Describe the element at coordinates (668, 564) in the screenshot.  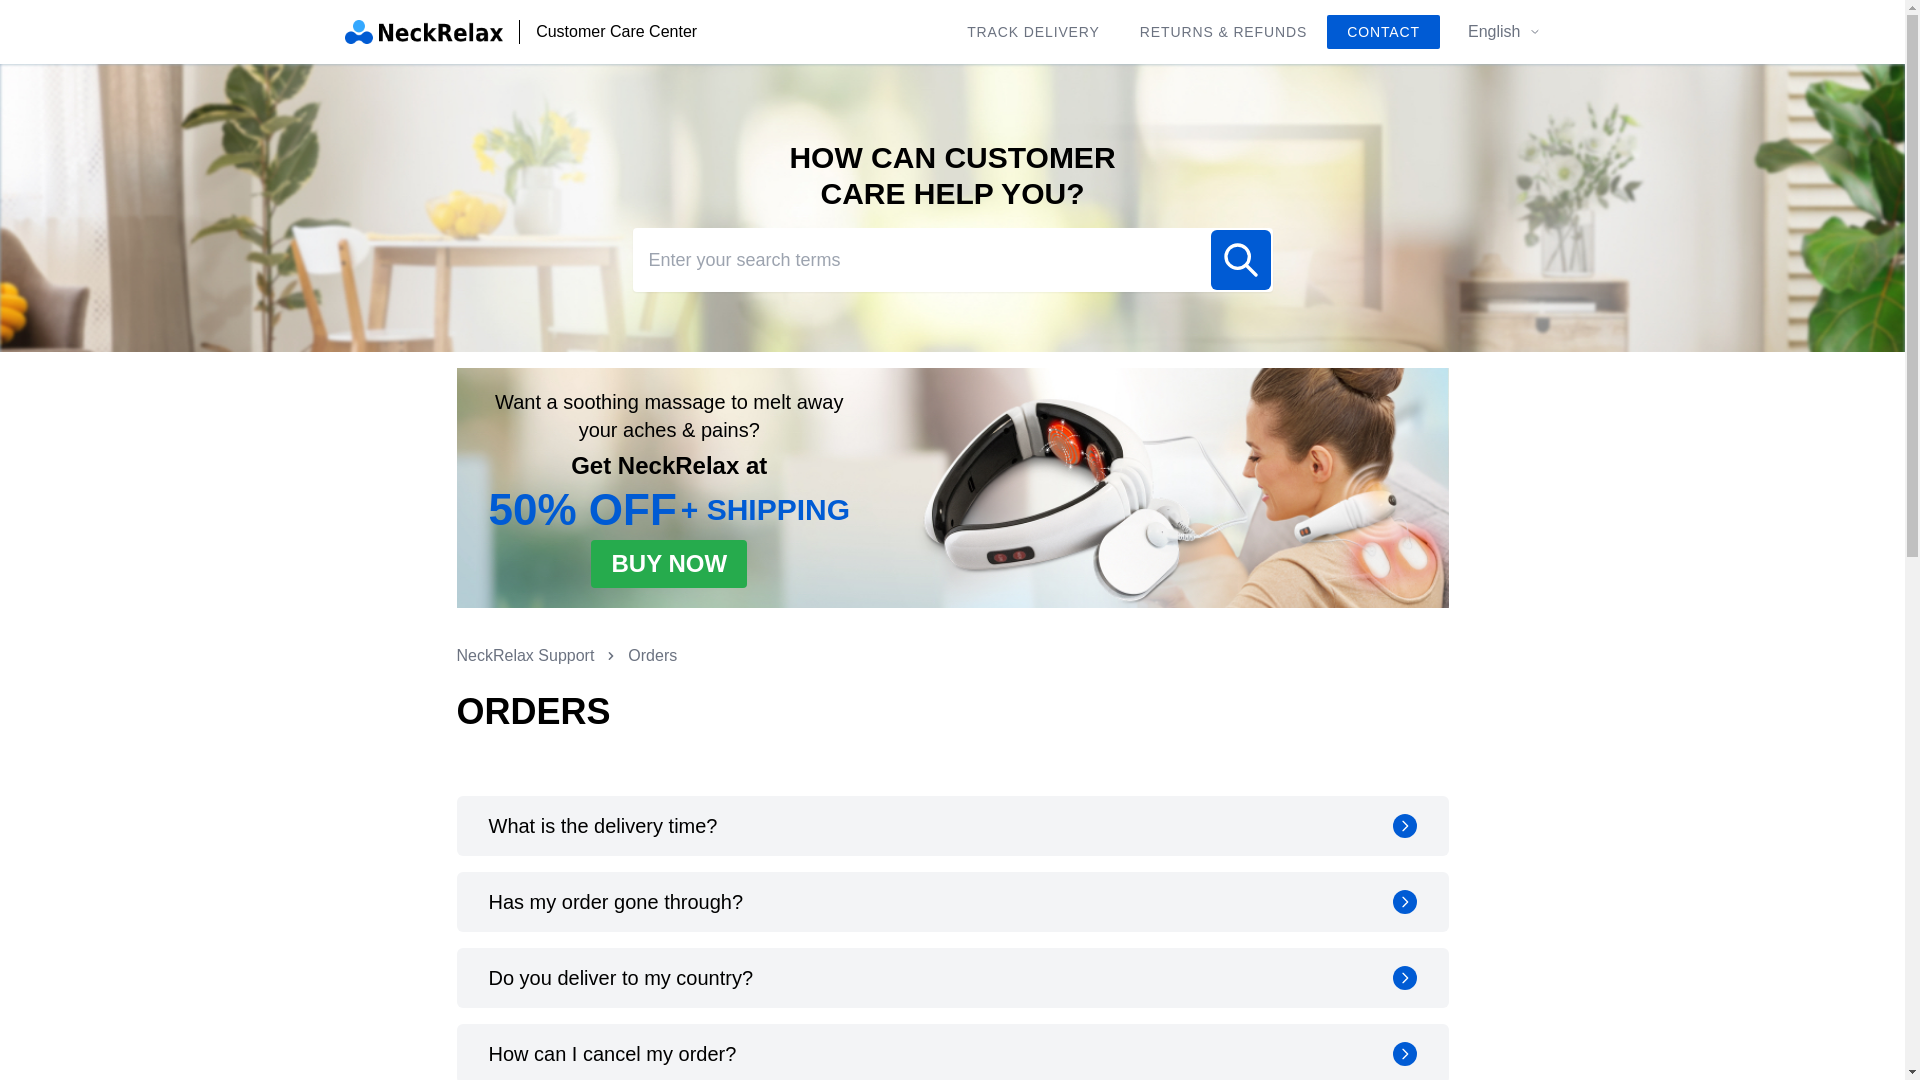
I see `BUY NOW` at that location.